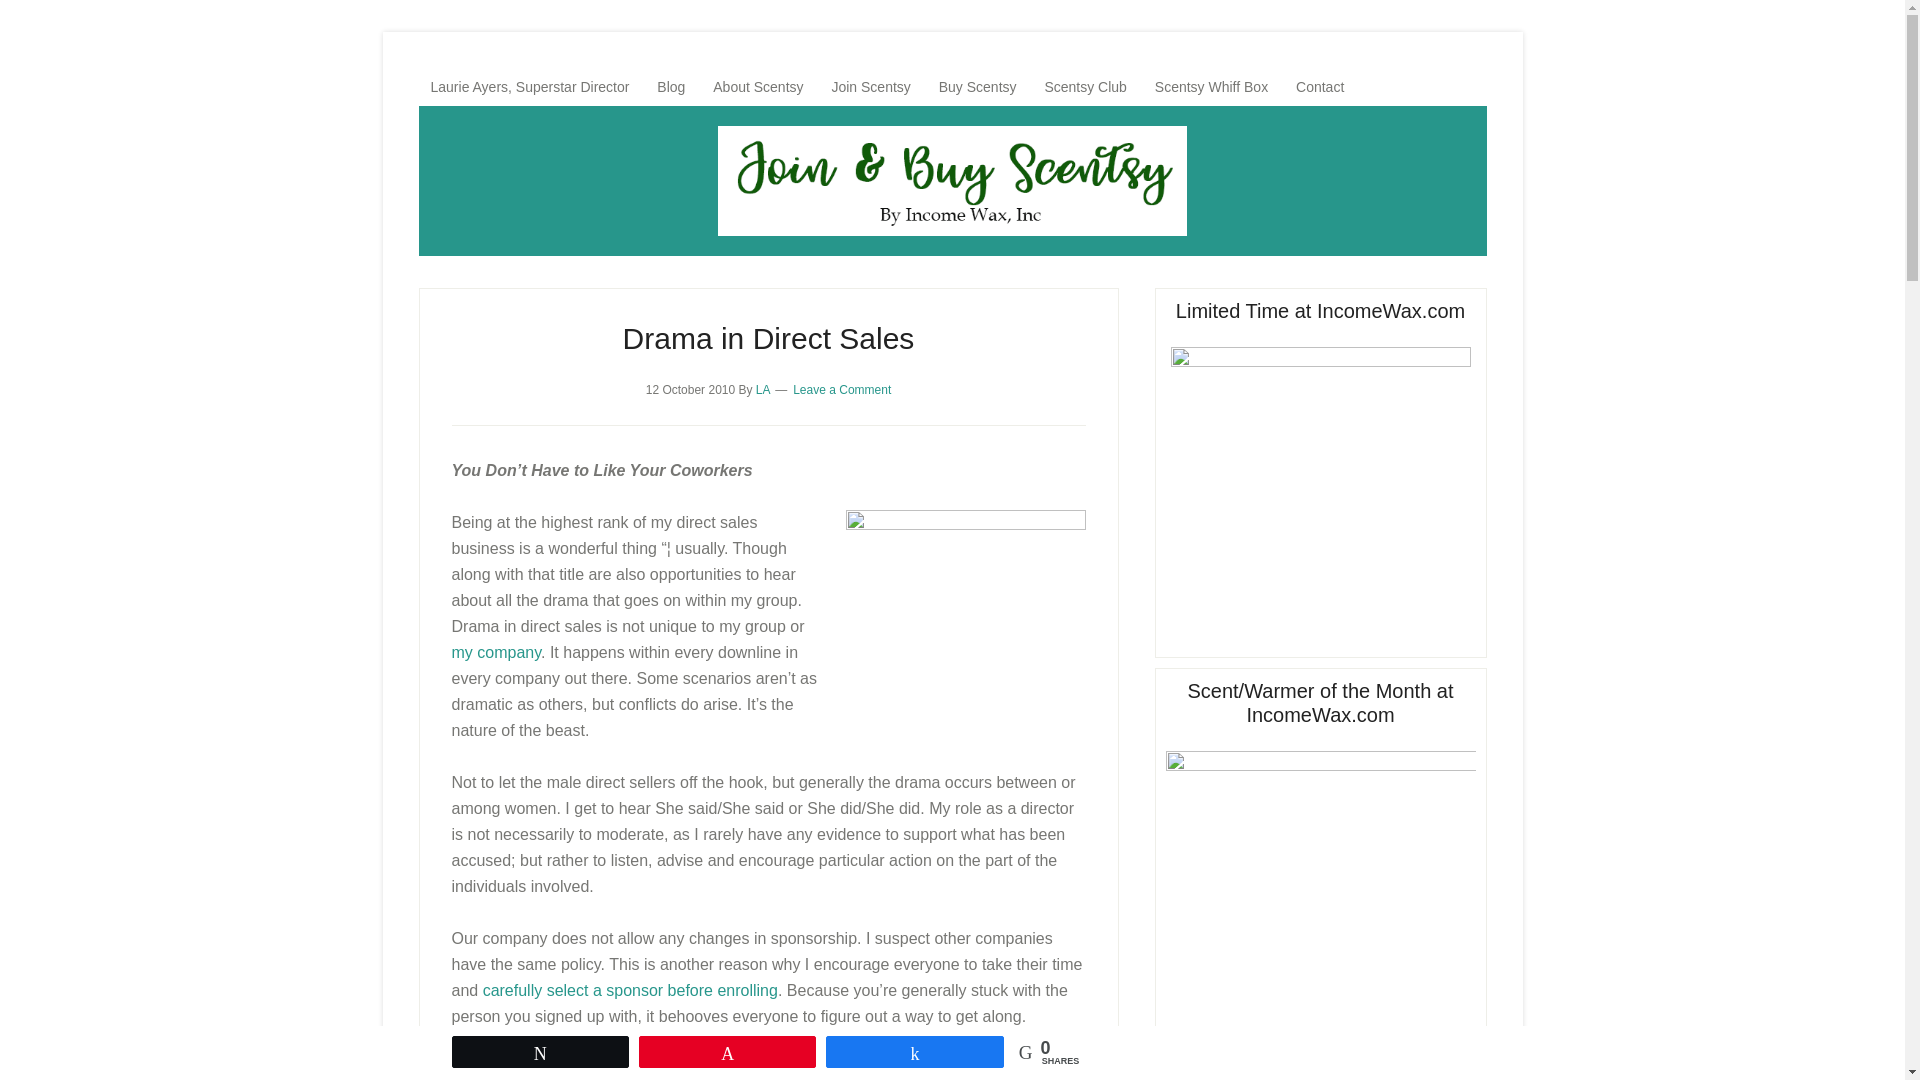 The height and width of the screenshot is (1080, 1920). Describe the element at coordinates (841, 390) in the screenshot. I see `Leave a Comment` at that location.